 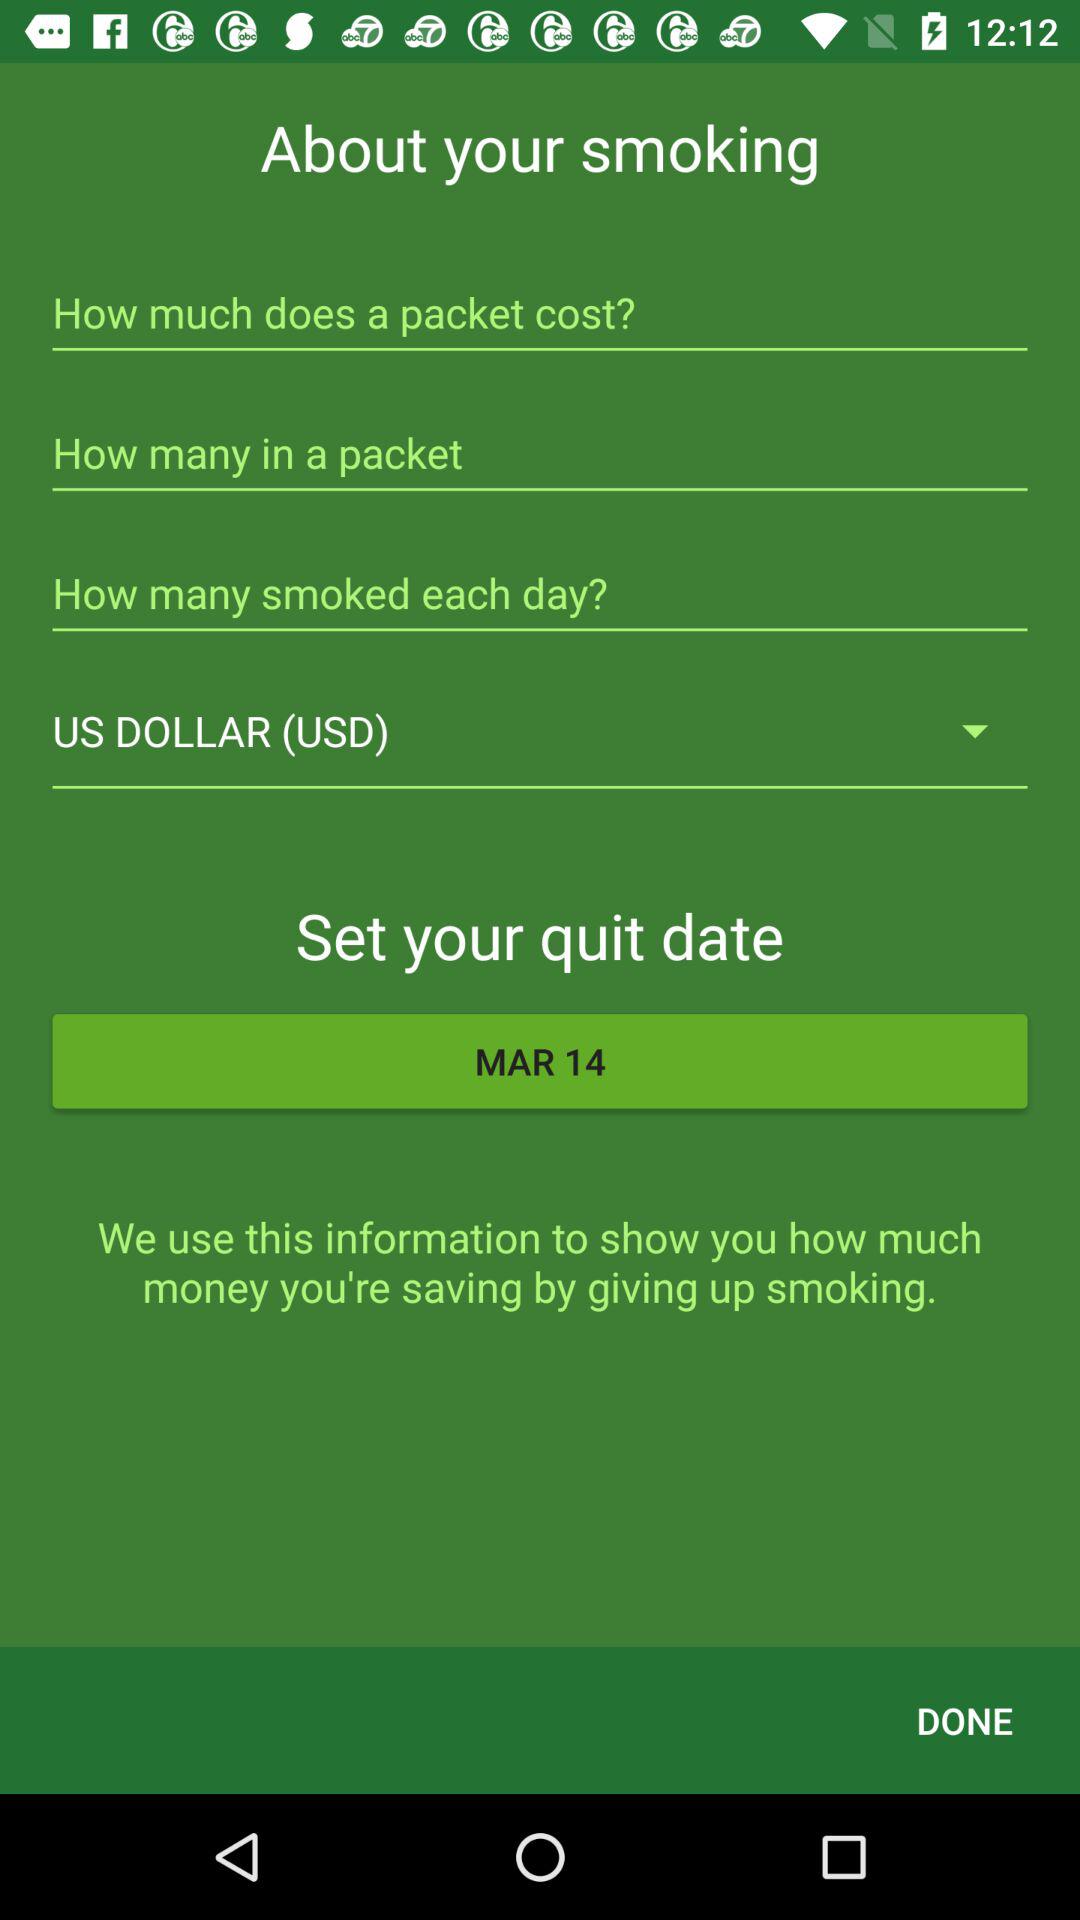 What do you see at coordinates (964, 1720) in the screenshot?
I see `flip until the done icon` at bounding box center [964, 1720].